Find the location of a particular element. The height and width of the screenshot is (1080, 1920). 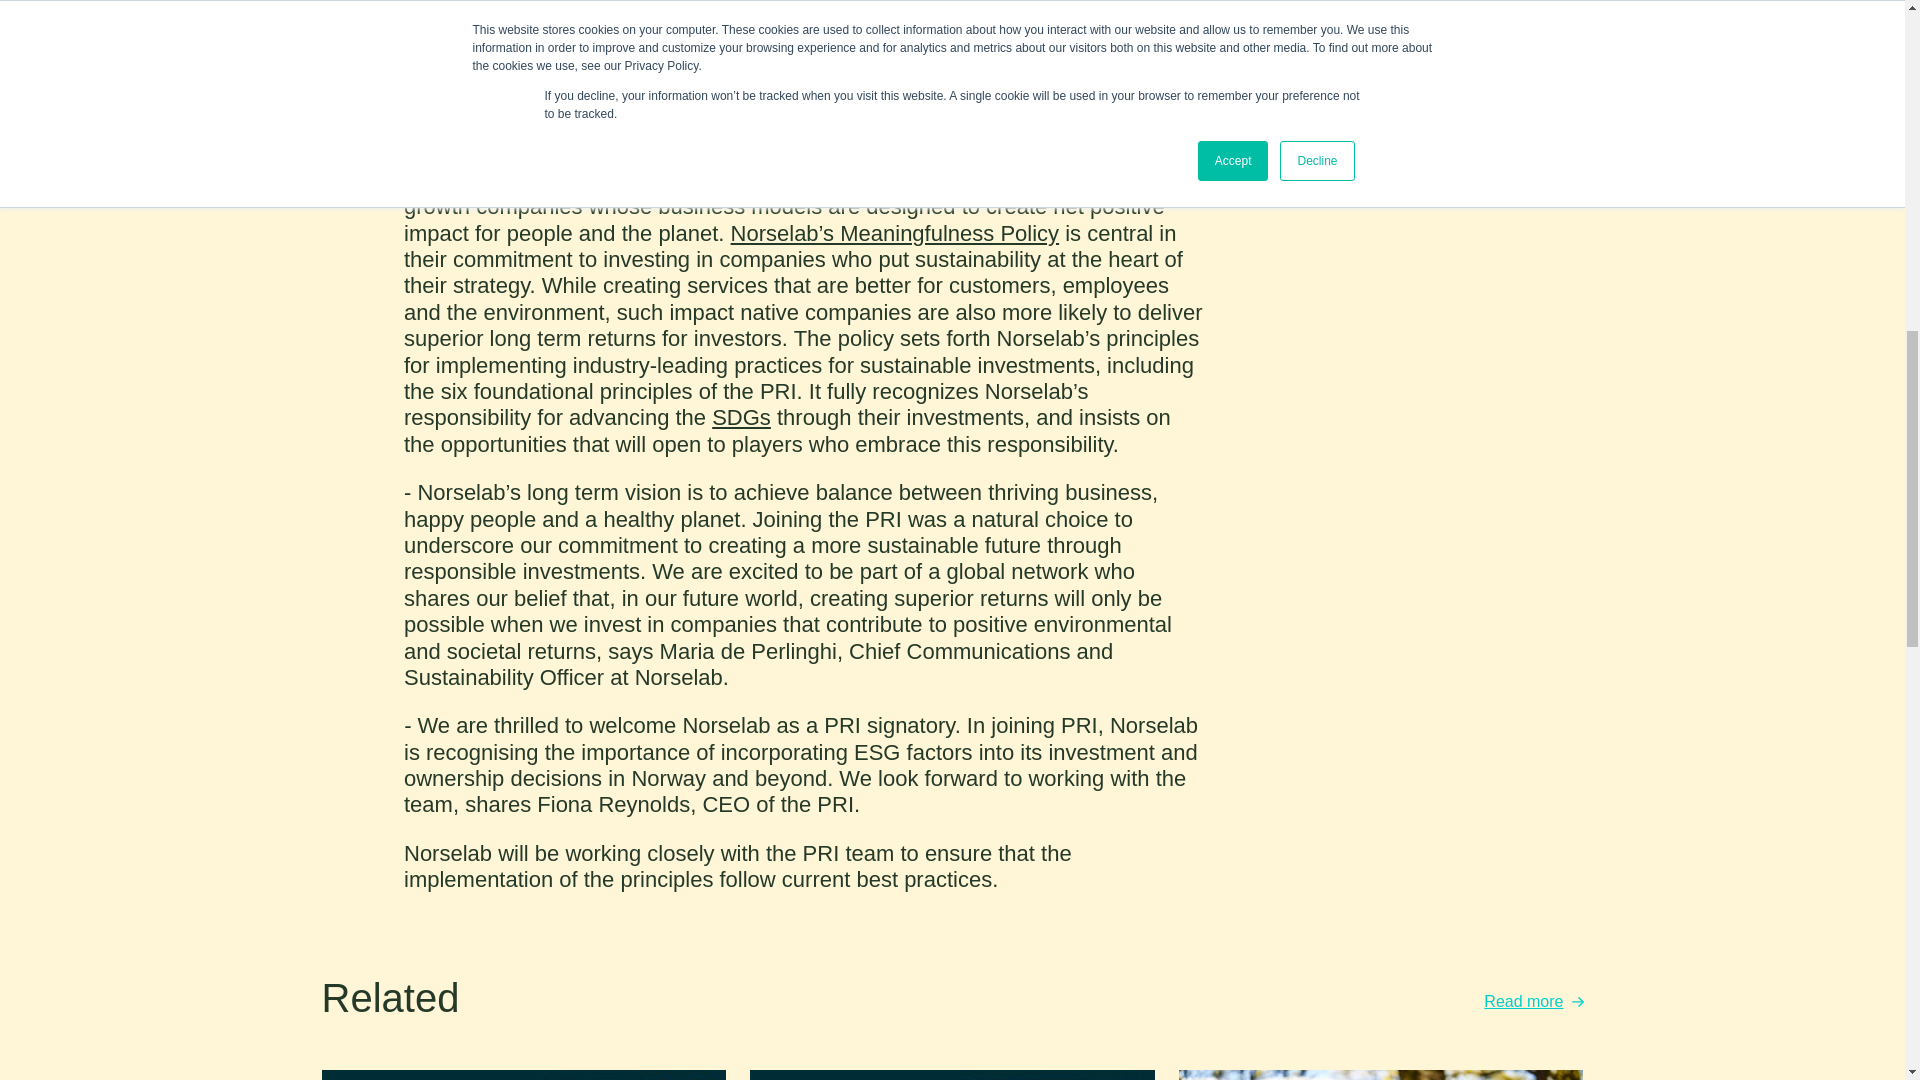

Read more is located at coordinates (1523, 1001).